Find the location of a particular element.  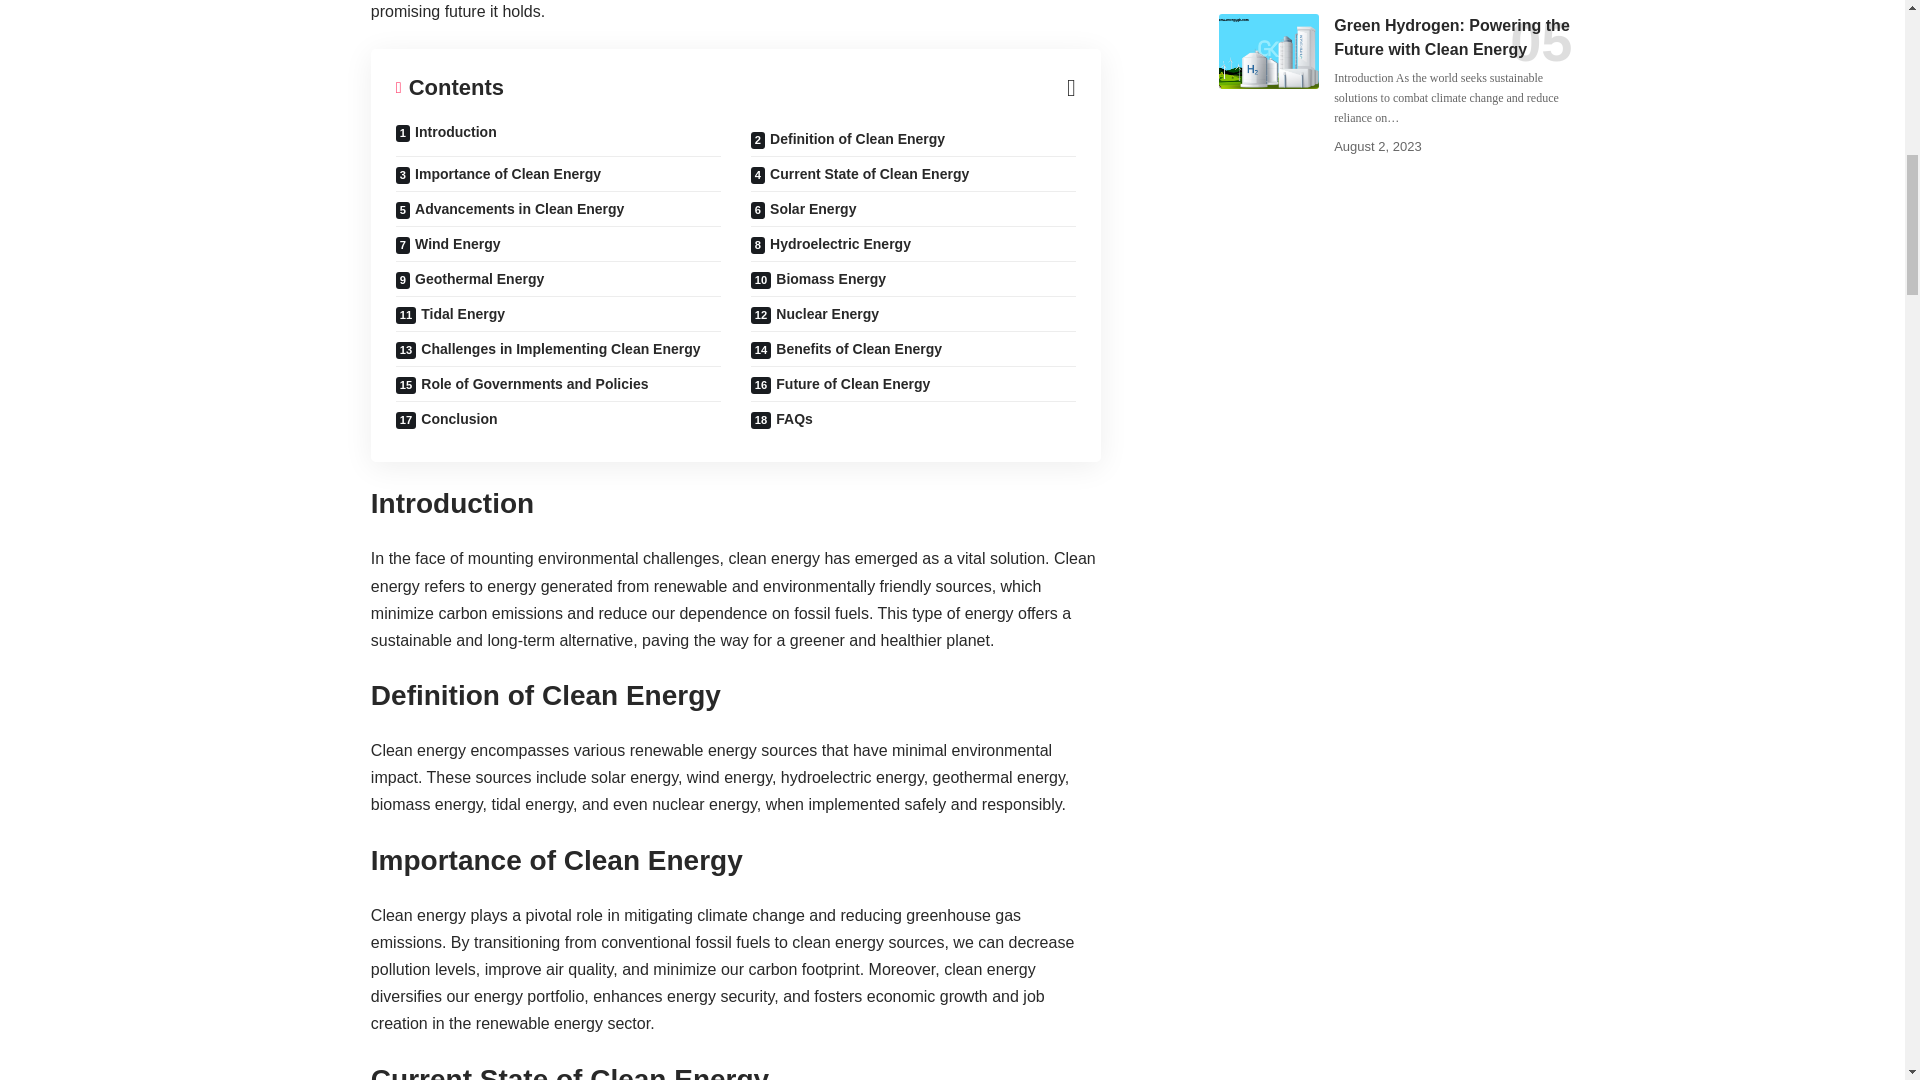

Biomass Energy is located at coordinates (912, 280).